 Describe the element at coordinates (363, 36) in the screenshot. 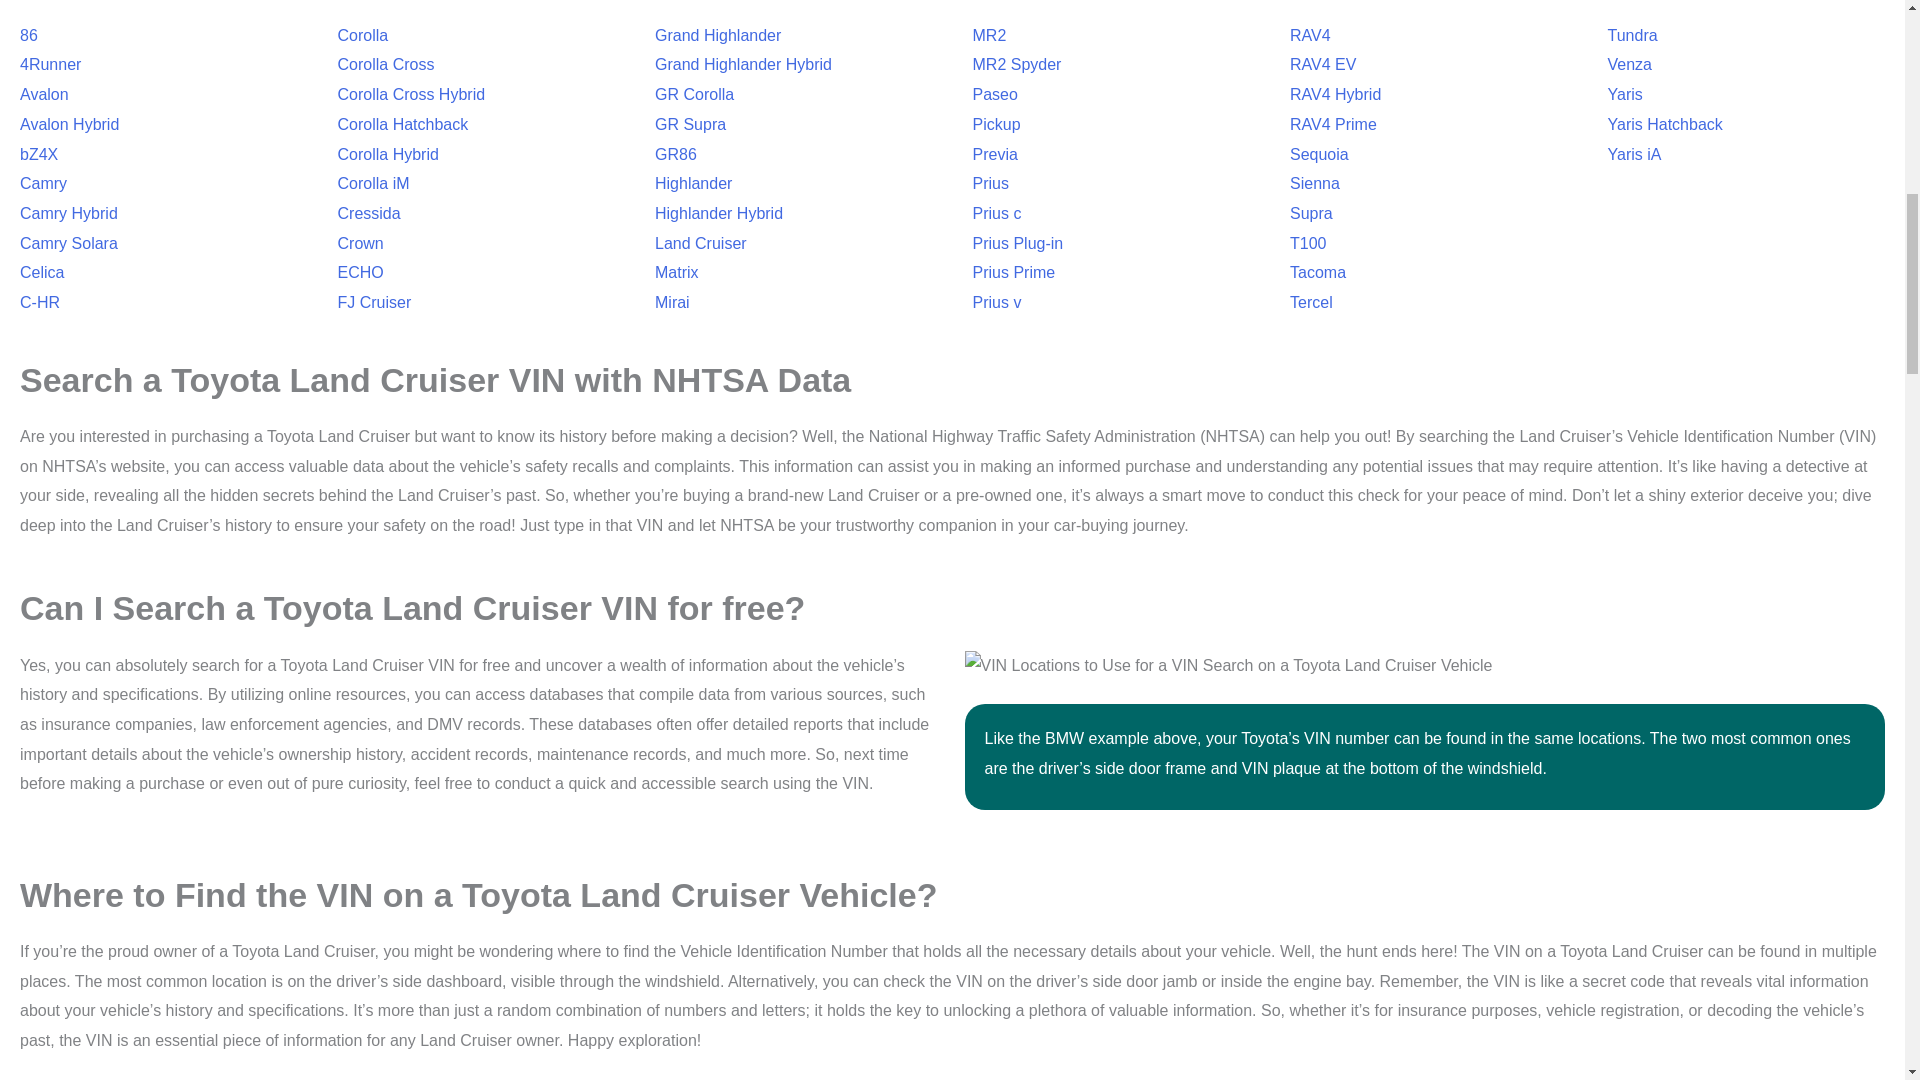

I see `Corolla` at that location.